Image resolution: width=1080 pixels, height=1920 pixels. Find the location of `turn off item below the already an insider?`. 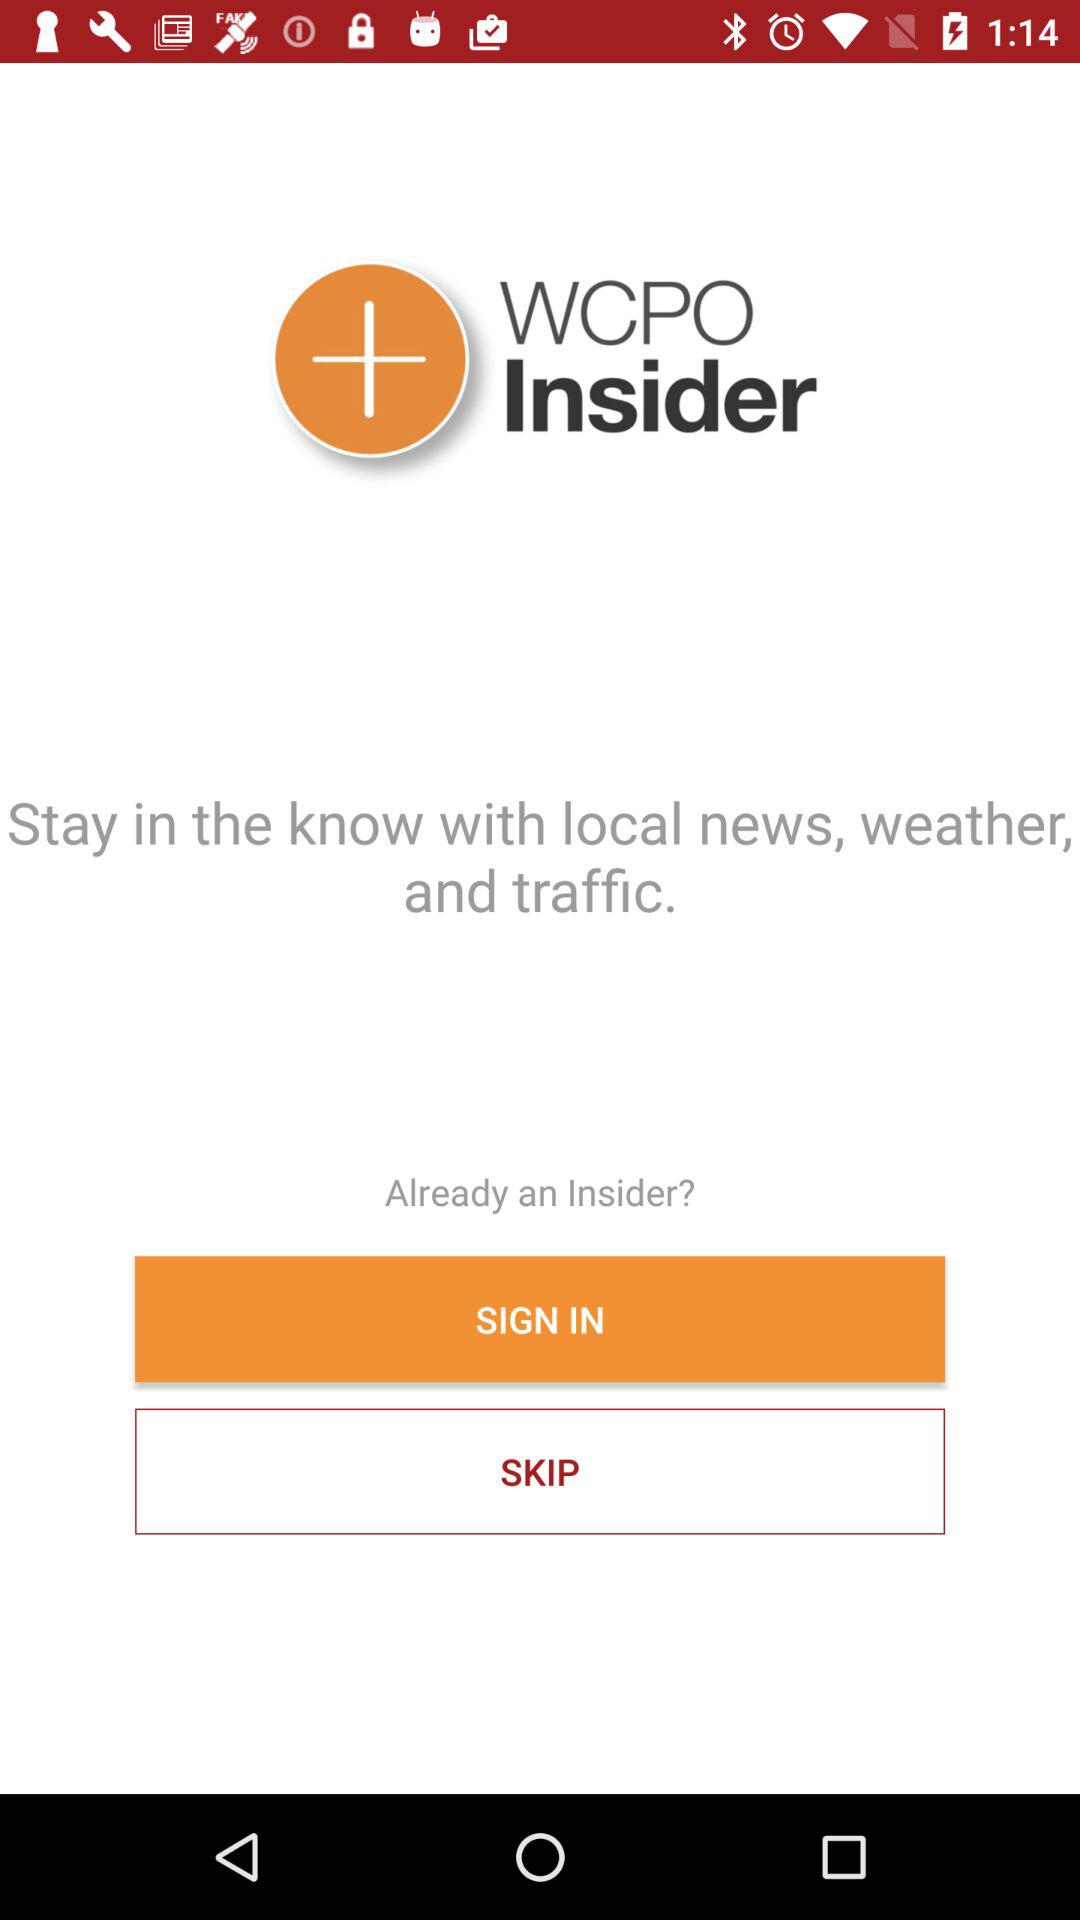

turn off item below the already an insider? is located at coordinates (540, 1319).